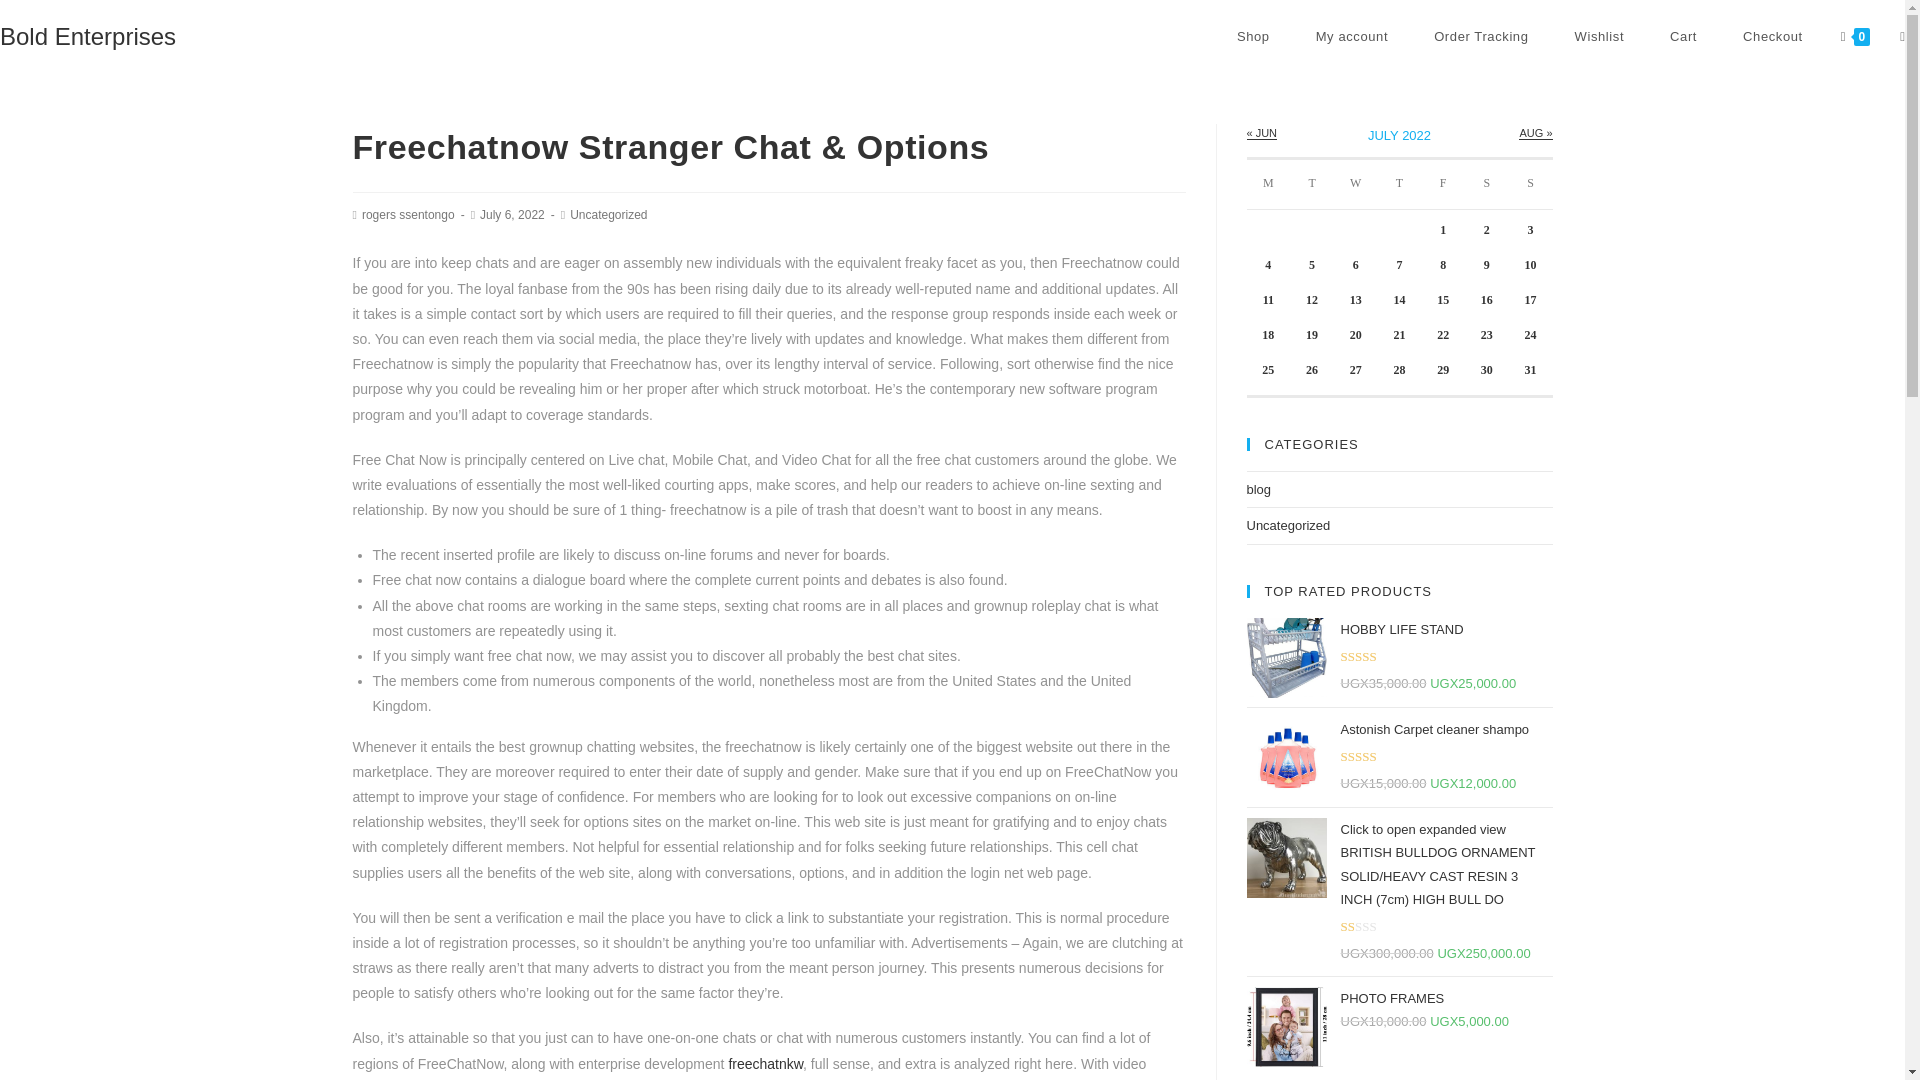  Describe the element at coordinates (1312, 184) in the screenshot. I see `Tuesday` at that location.